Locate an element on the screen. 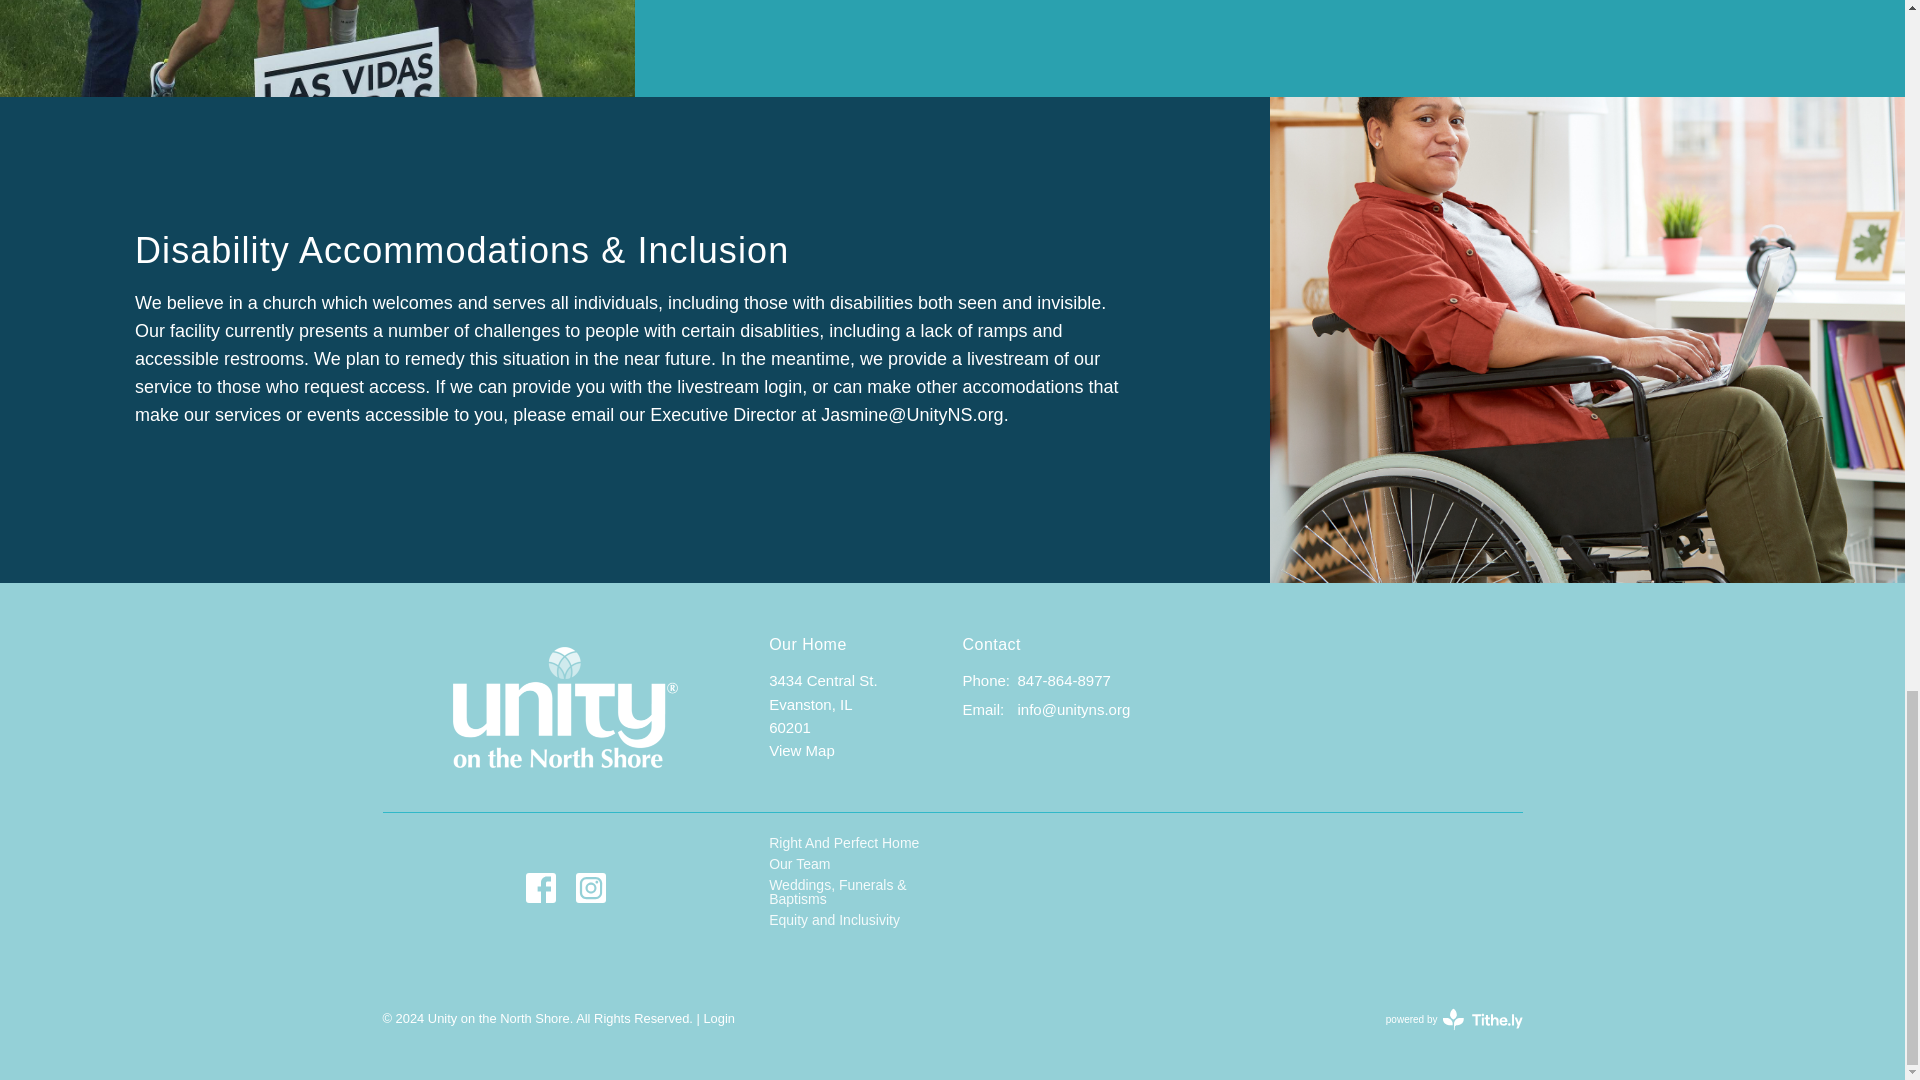  Equity and Inclusivity is located at coordinates (834, 919).